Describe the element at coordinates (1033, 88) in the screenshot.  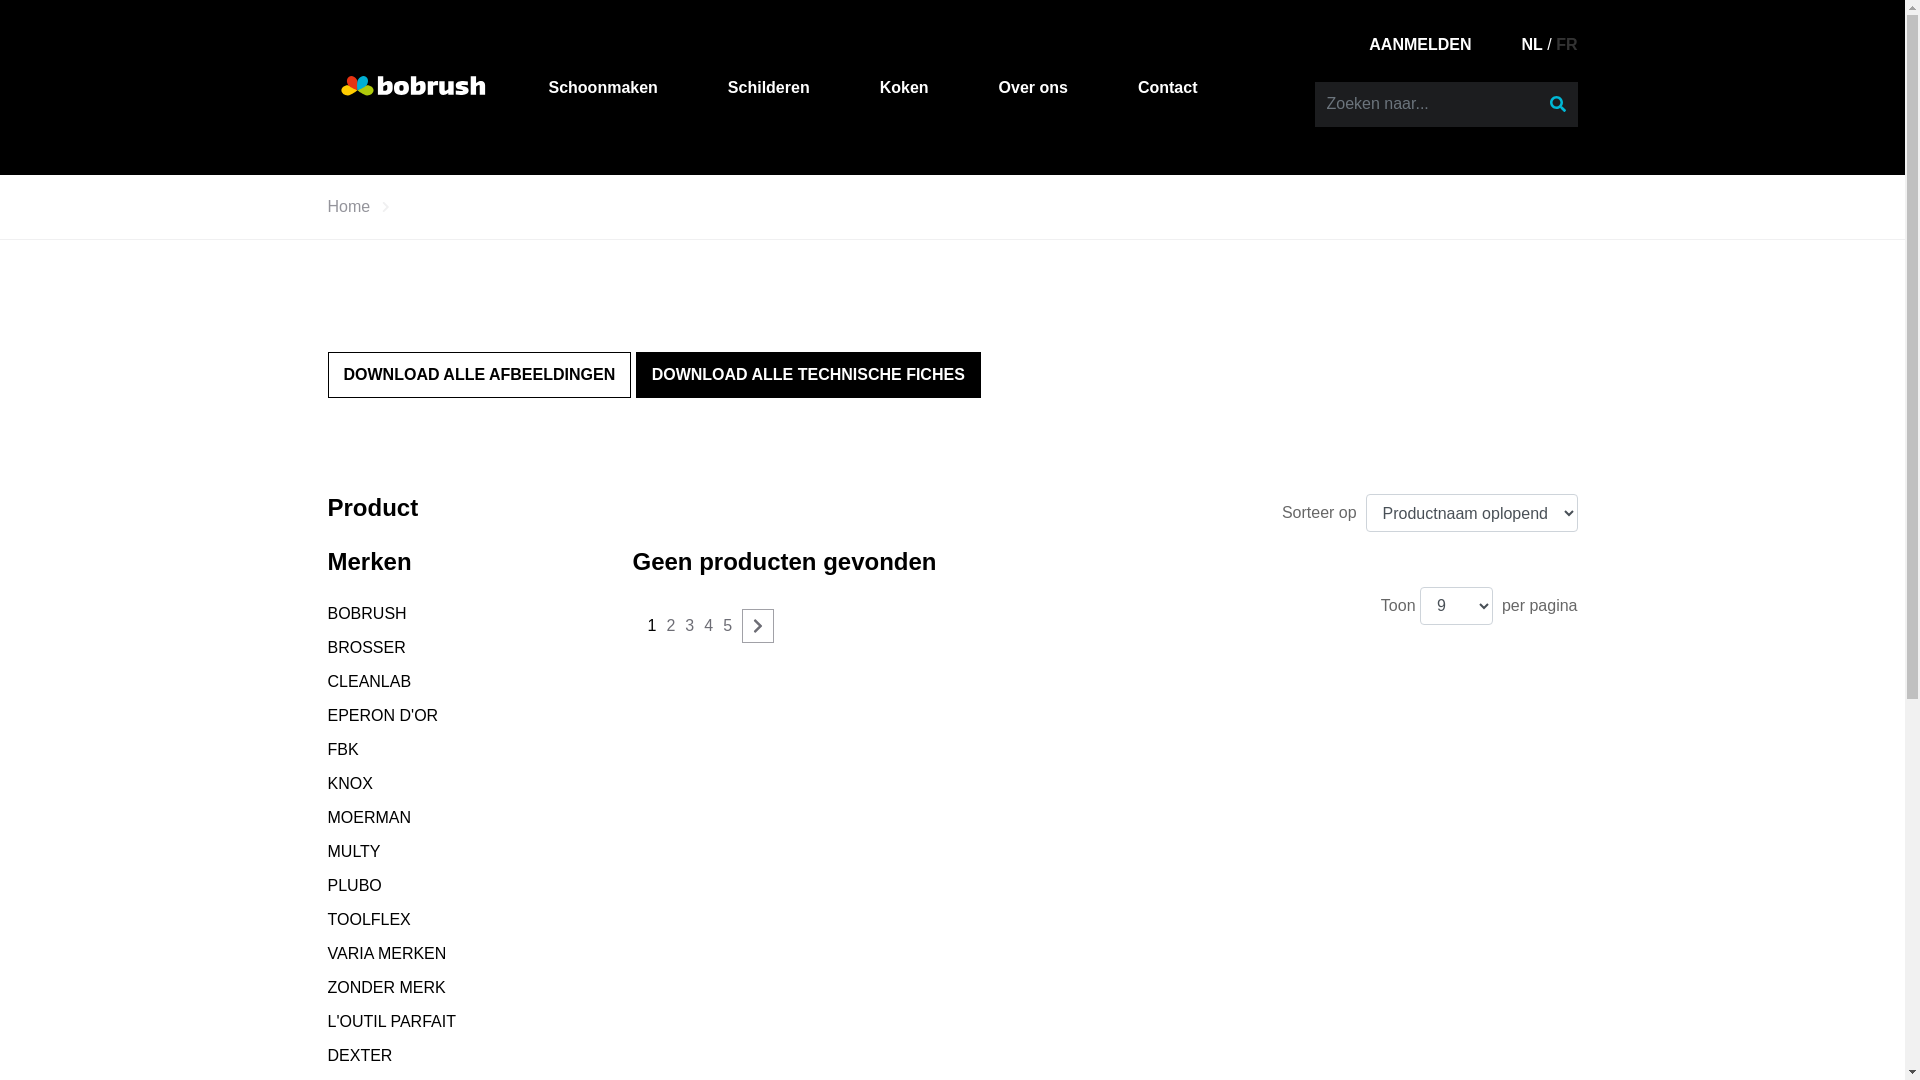
I see `Over ons` at that location.